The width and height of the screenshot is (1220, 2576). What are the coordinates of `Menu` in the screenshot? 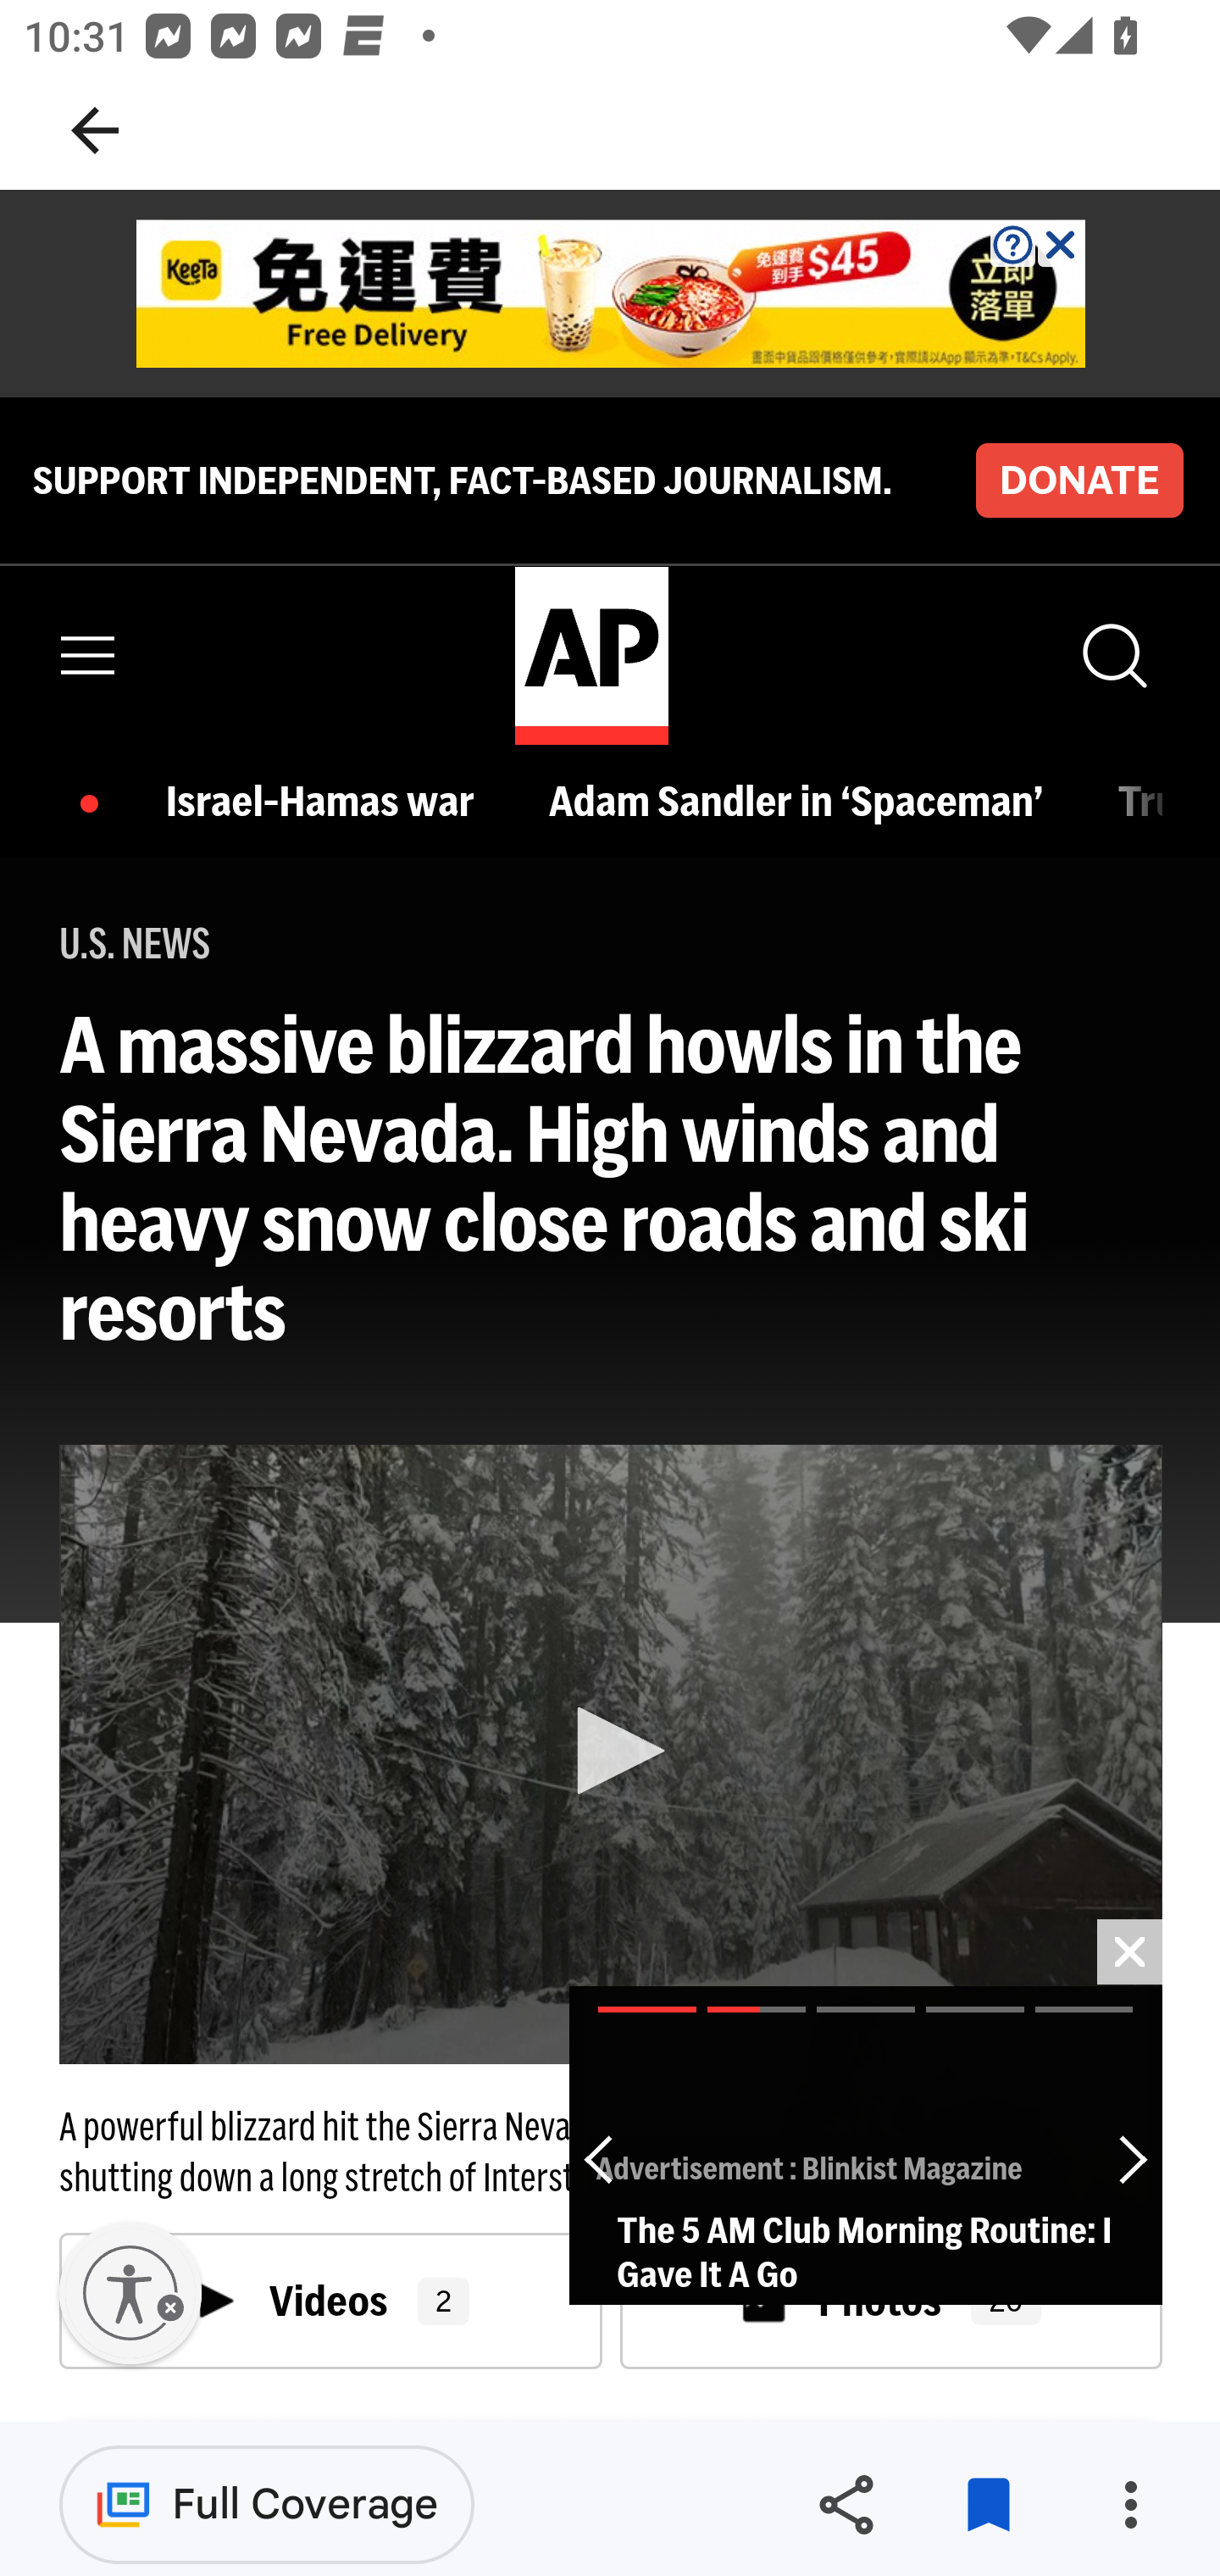 It's located at (89, 656).